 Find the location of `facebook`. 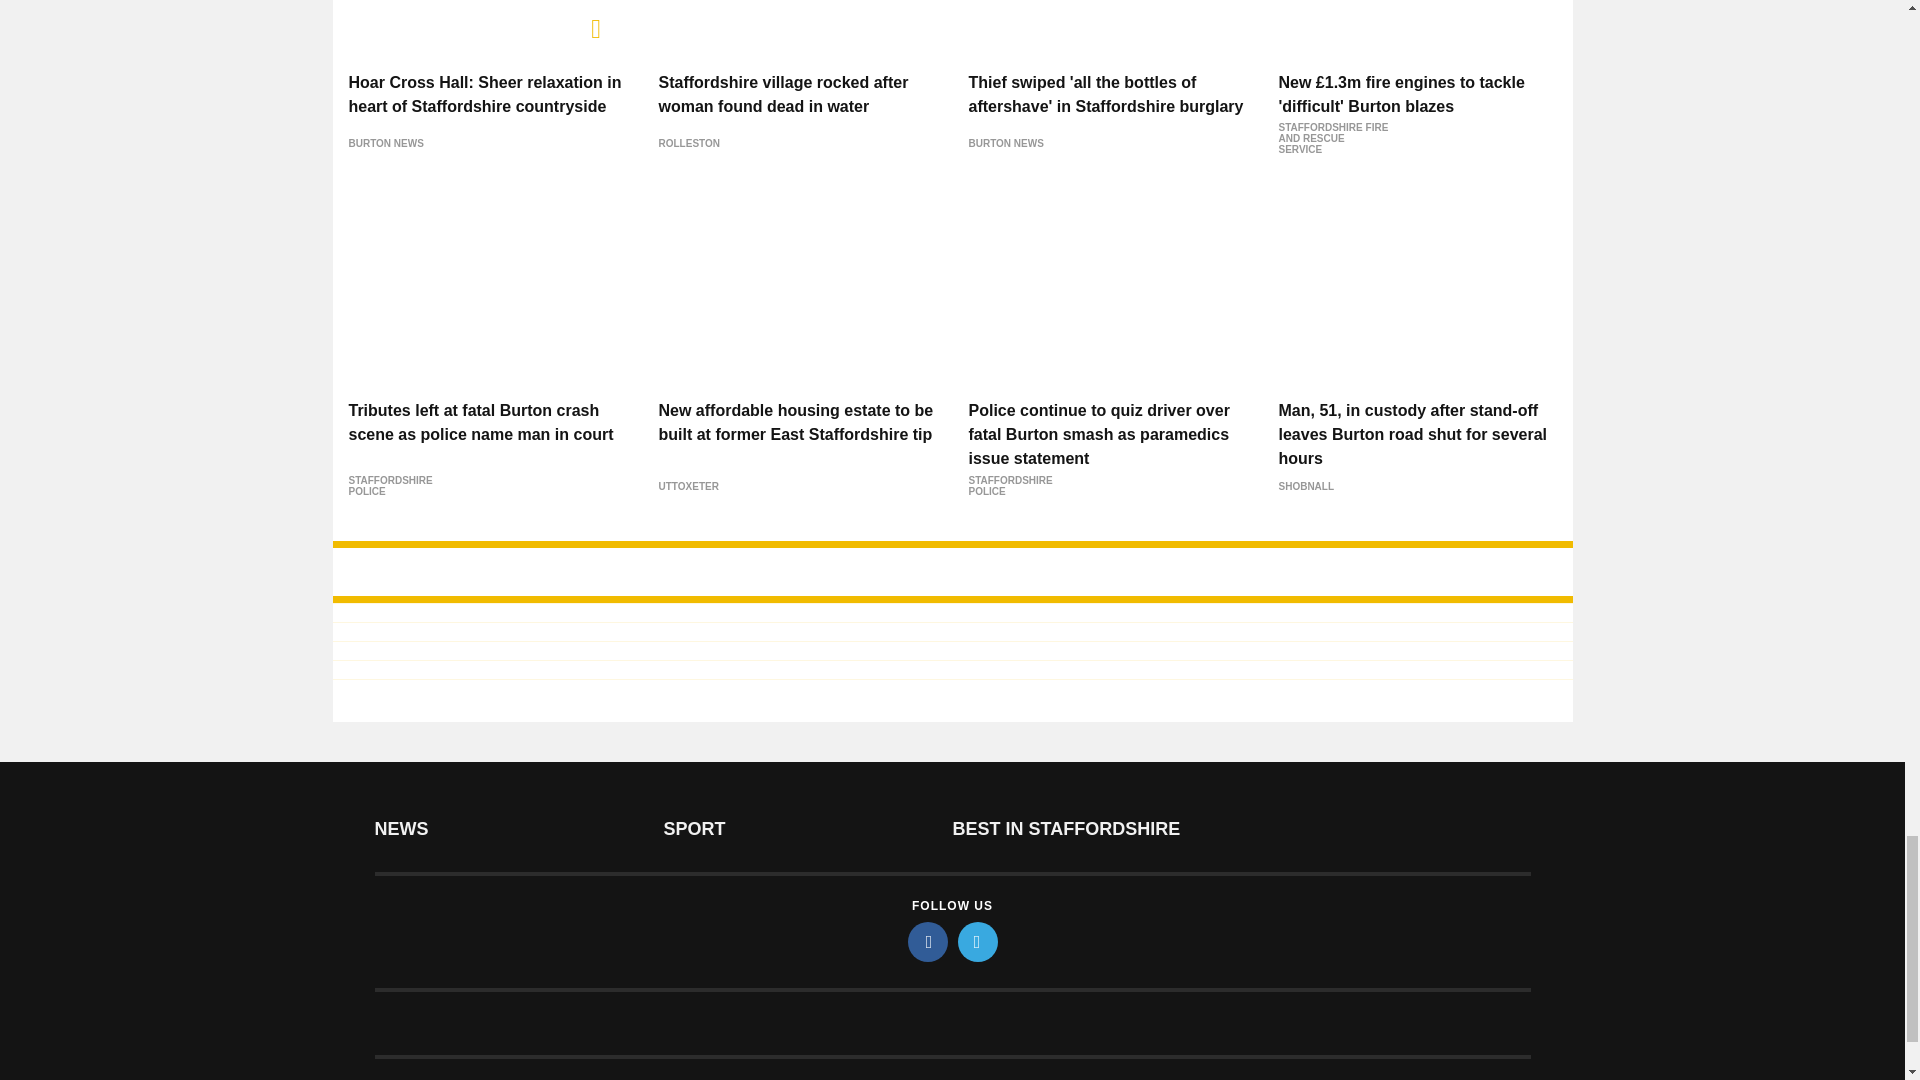

facebook is located at coordinates (928, 942).